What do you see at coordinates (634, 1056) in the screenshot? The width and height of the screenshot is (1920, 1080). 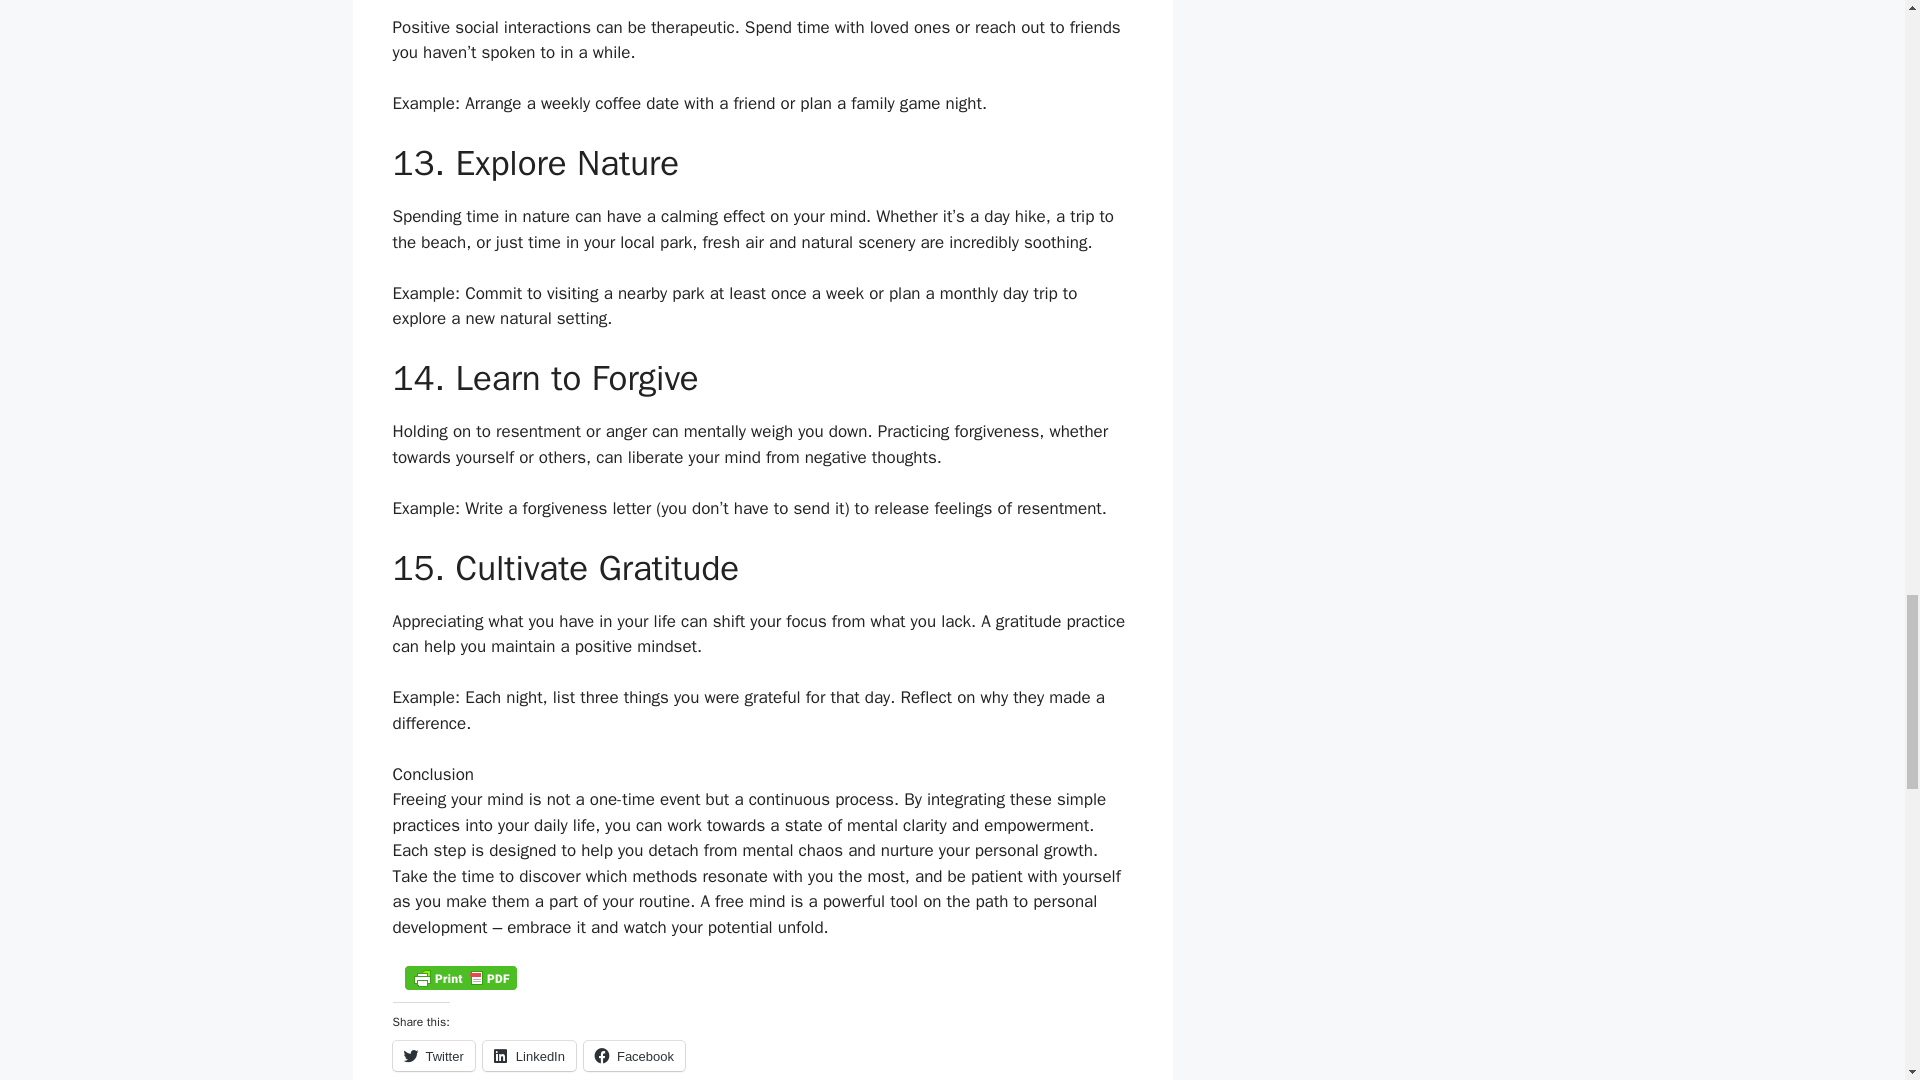 I see `Click to share on Facebook` at bounding box center [634, 1056].